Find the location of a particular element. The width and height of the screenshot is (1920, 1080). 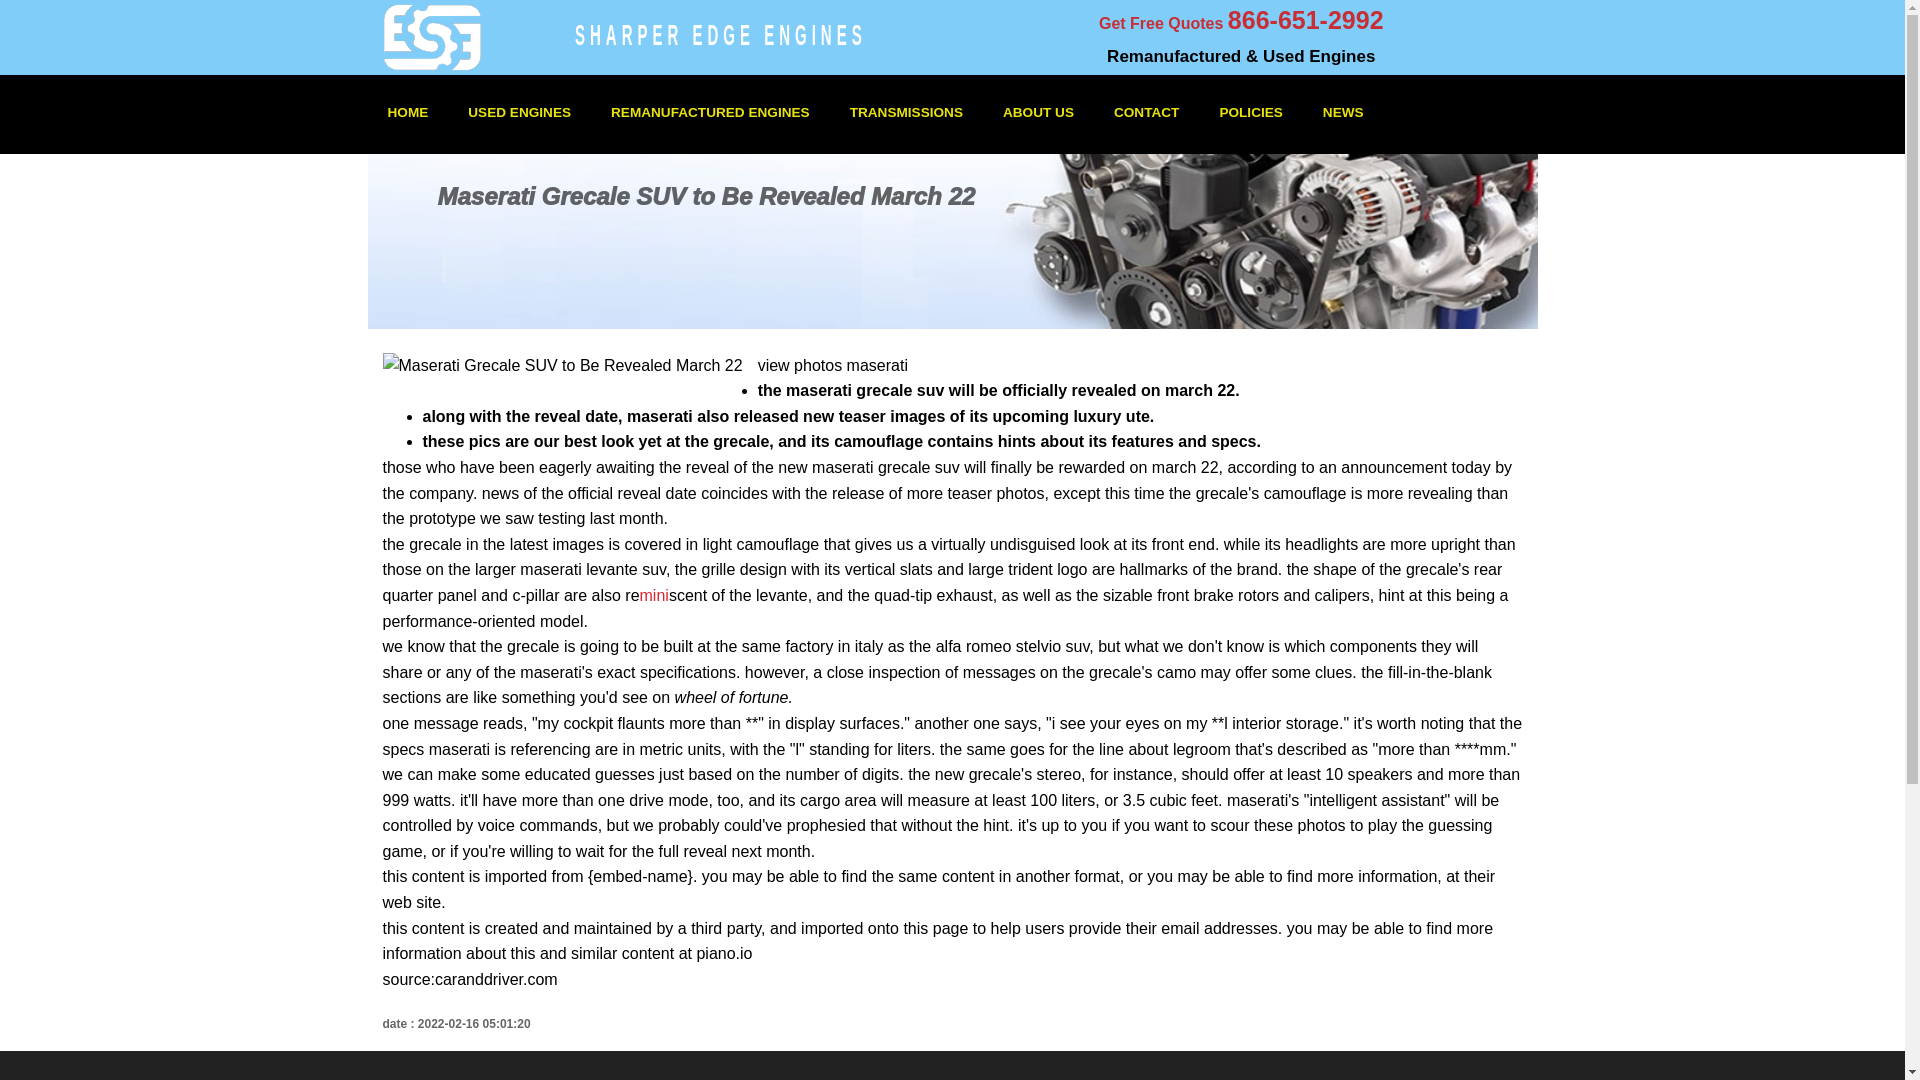

CONTACT is located at coordinates (1146, 112).